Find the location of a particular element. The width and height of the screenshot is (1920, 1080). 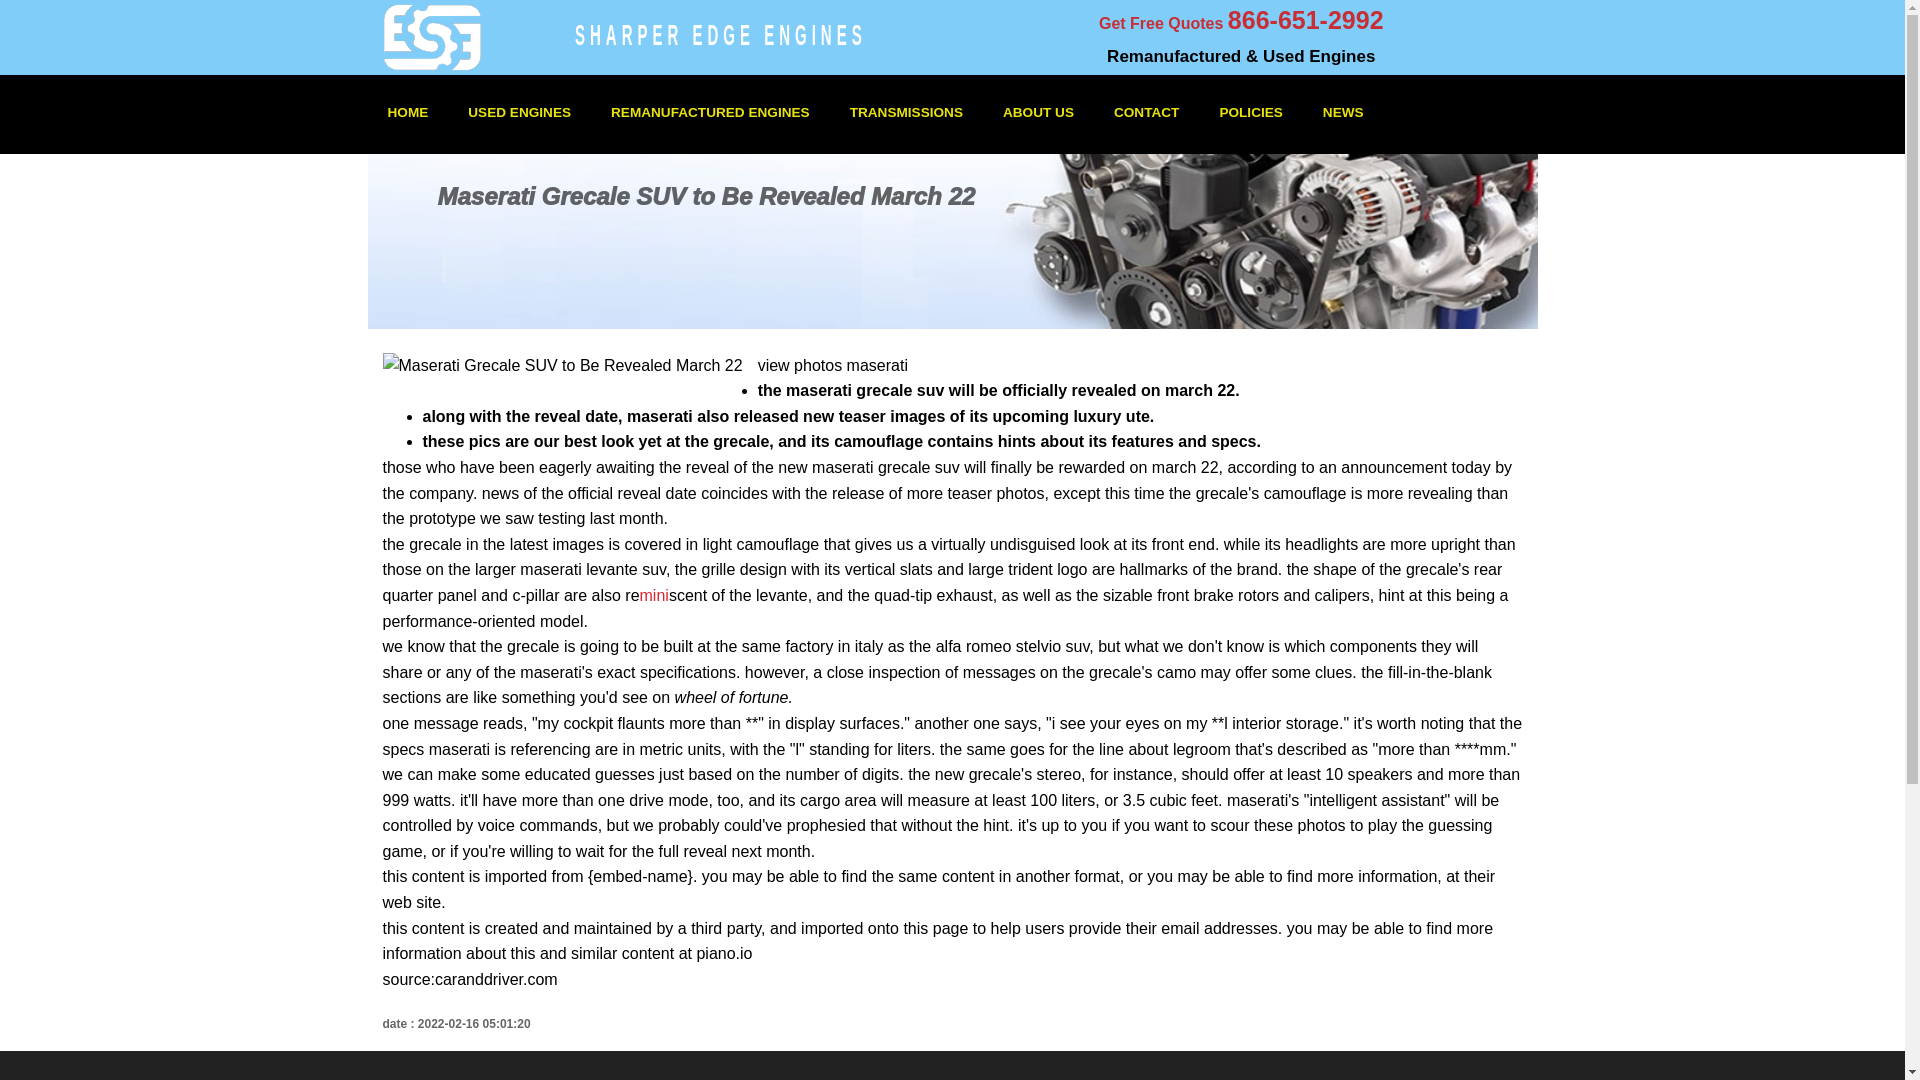

CONTACT is located at coordinates (1146, 112).